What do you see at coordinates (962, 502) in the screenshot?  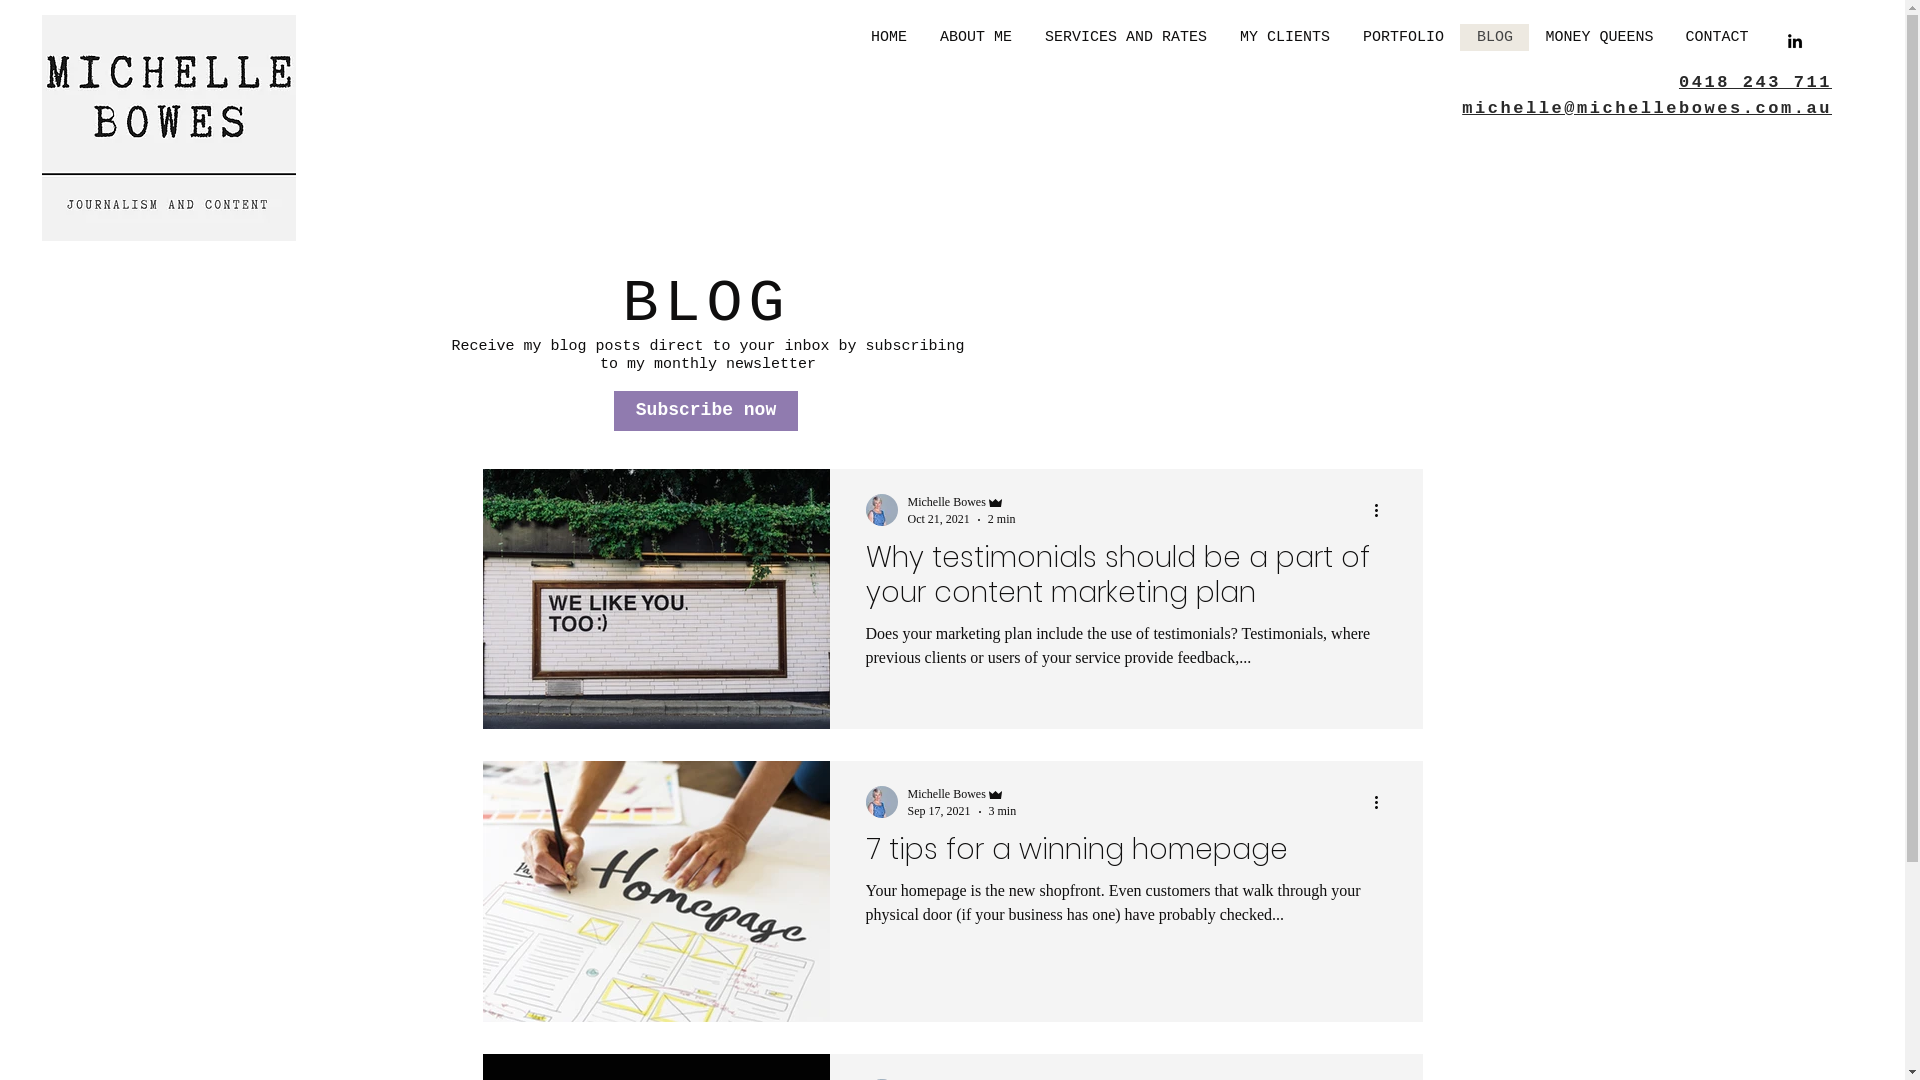 I see `Michelle Bowes` at bounding box center [962, 502].